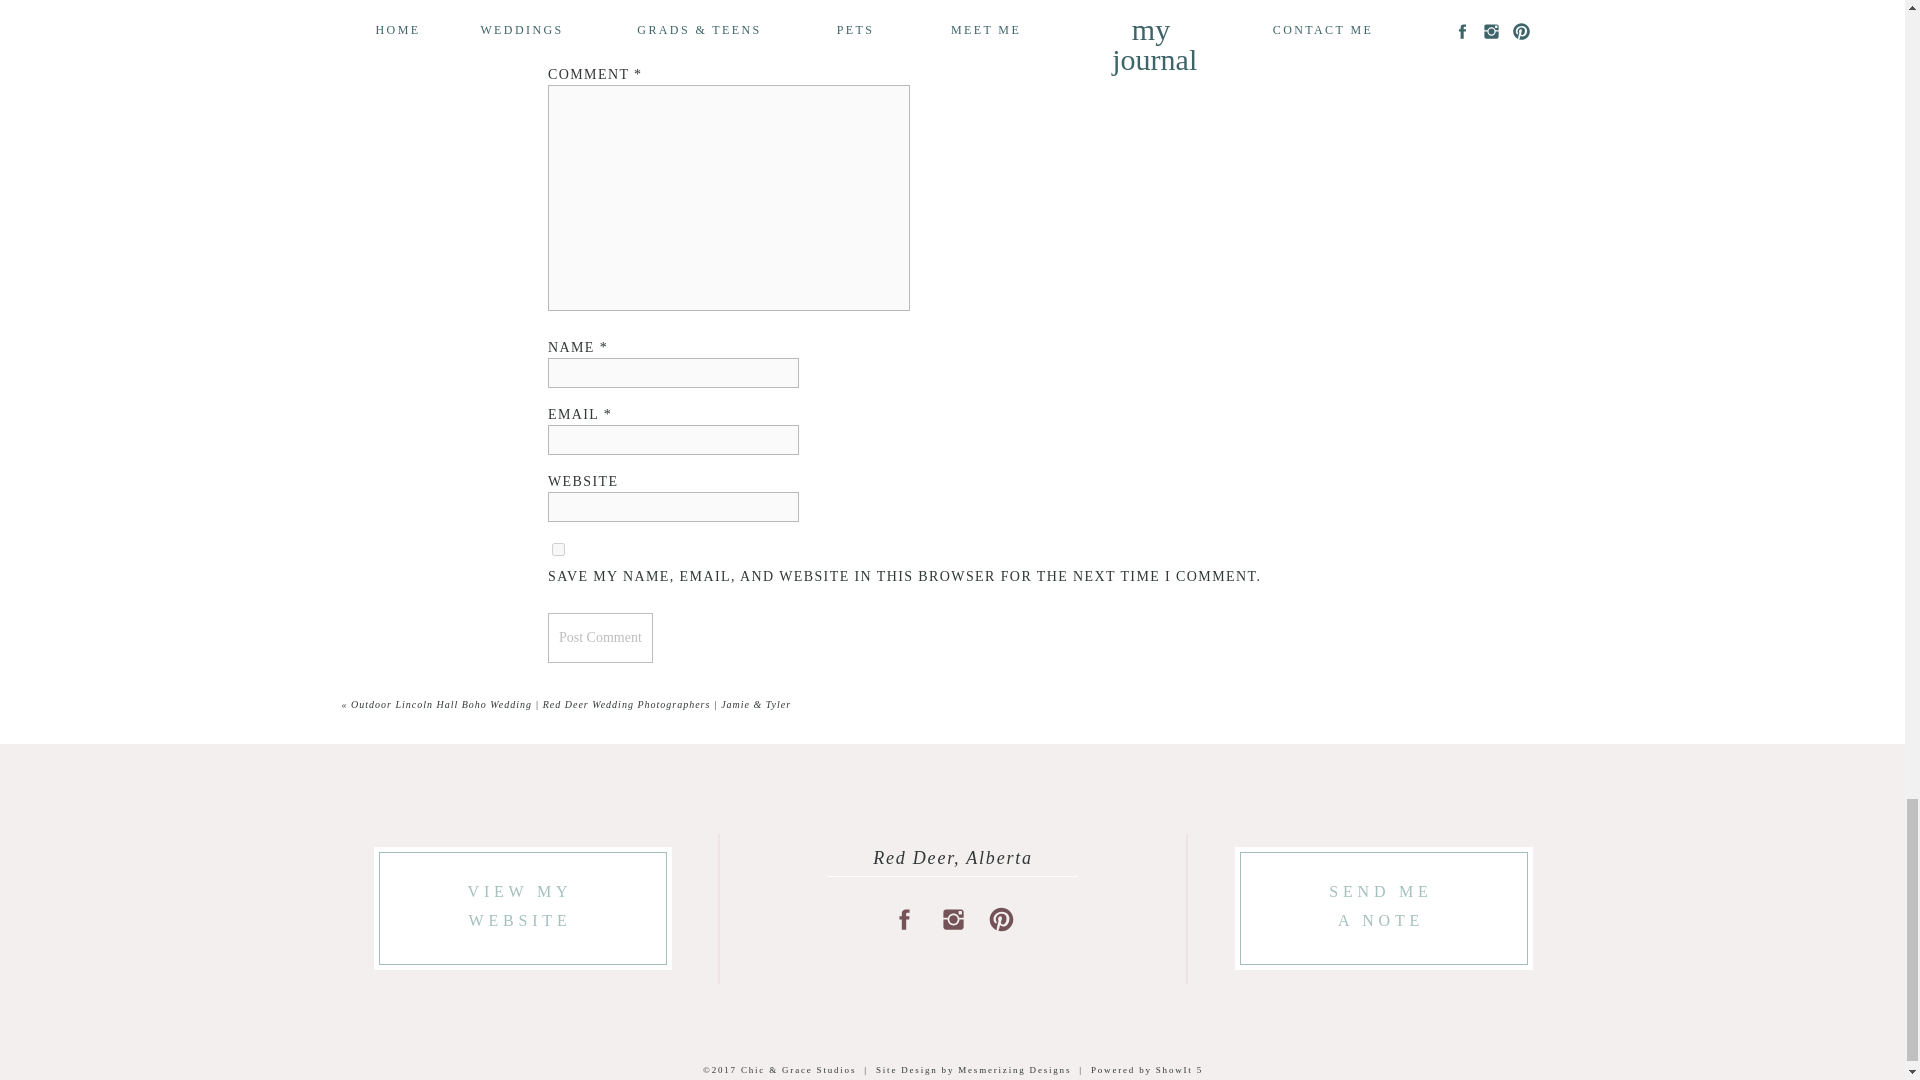  I want to click on yes, so click(558, 550).